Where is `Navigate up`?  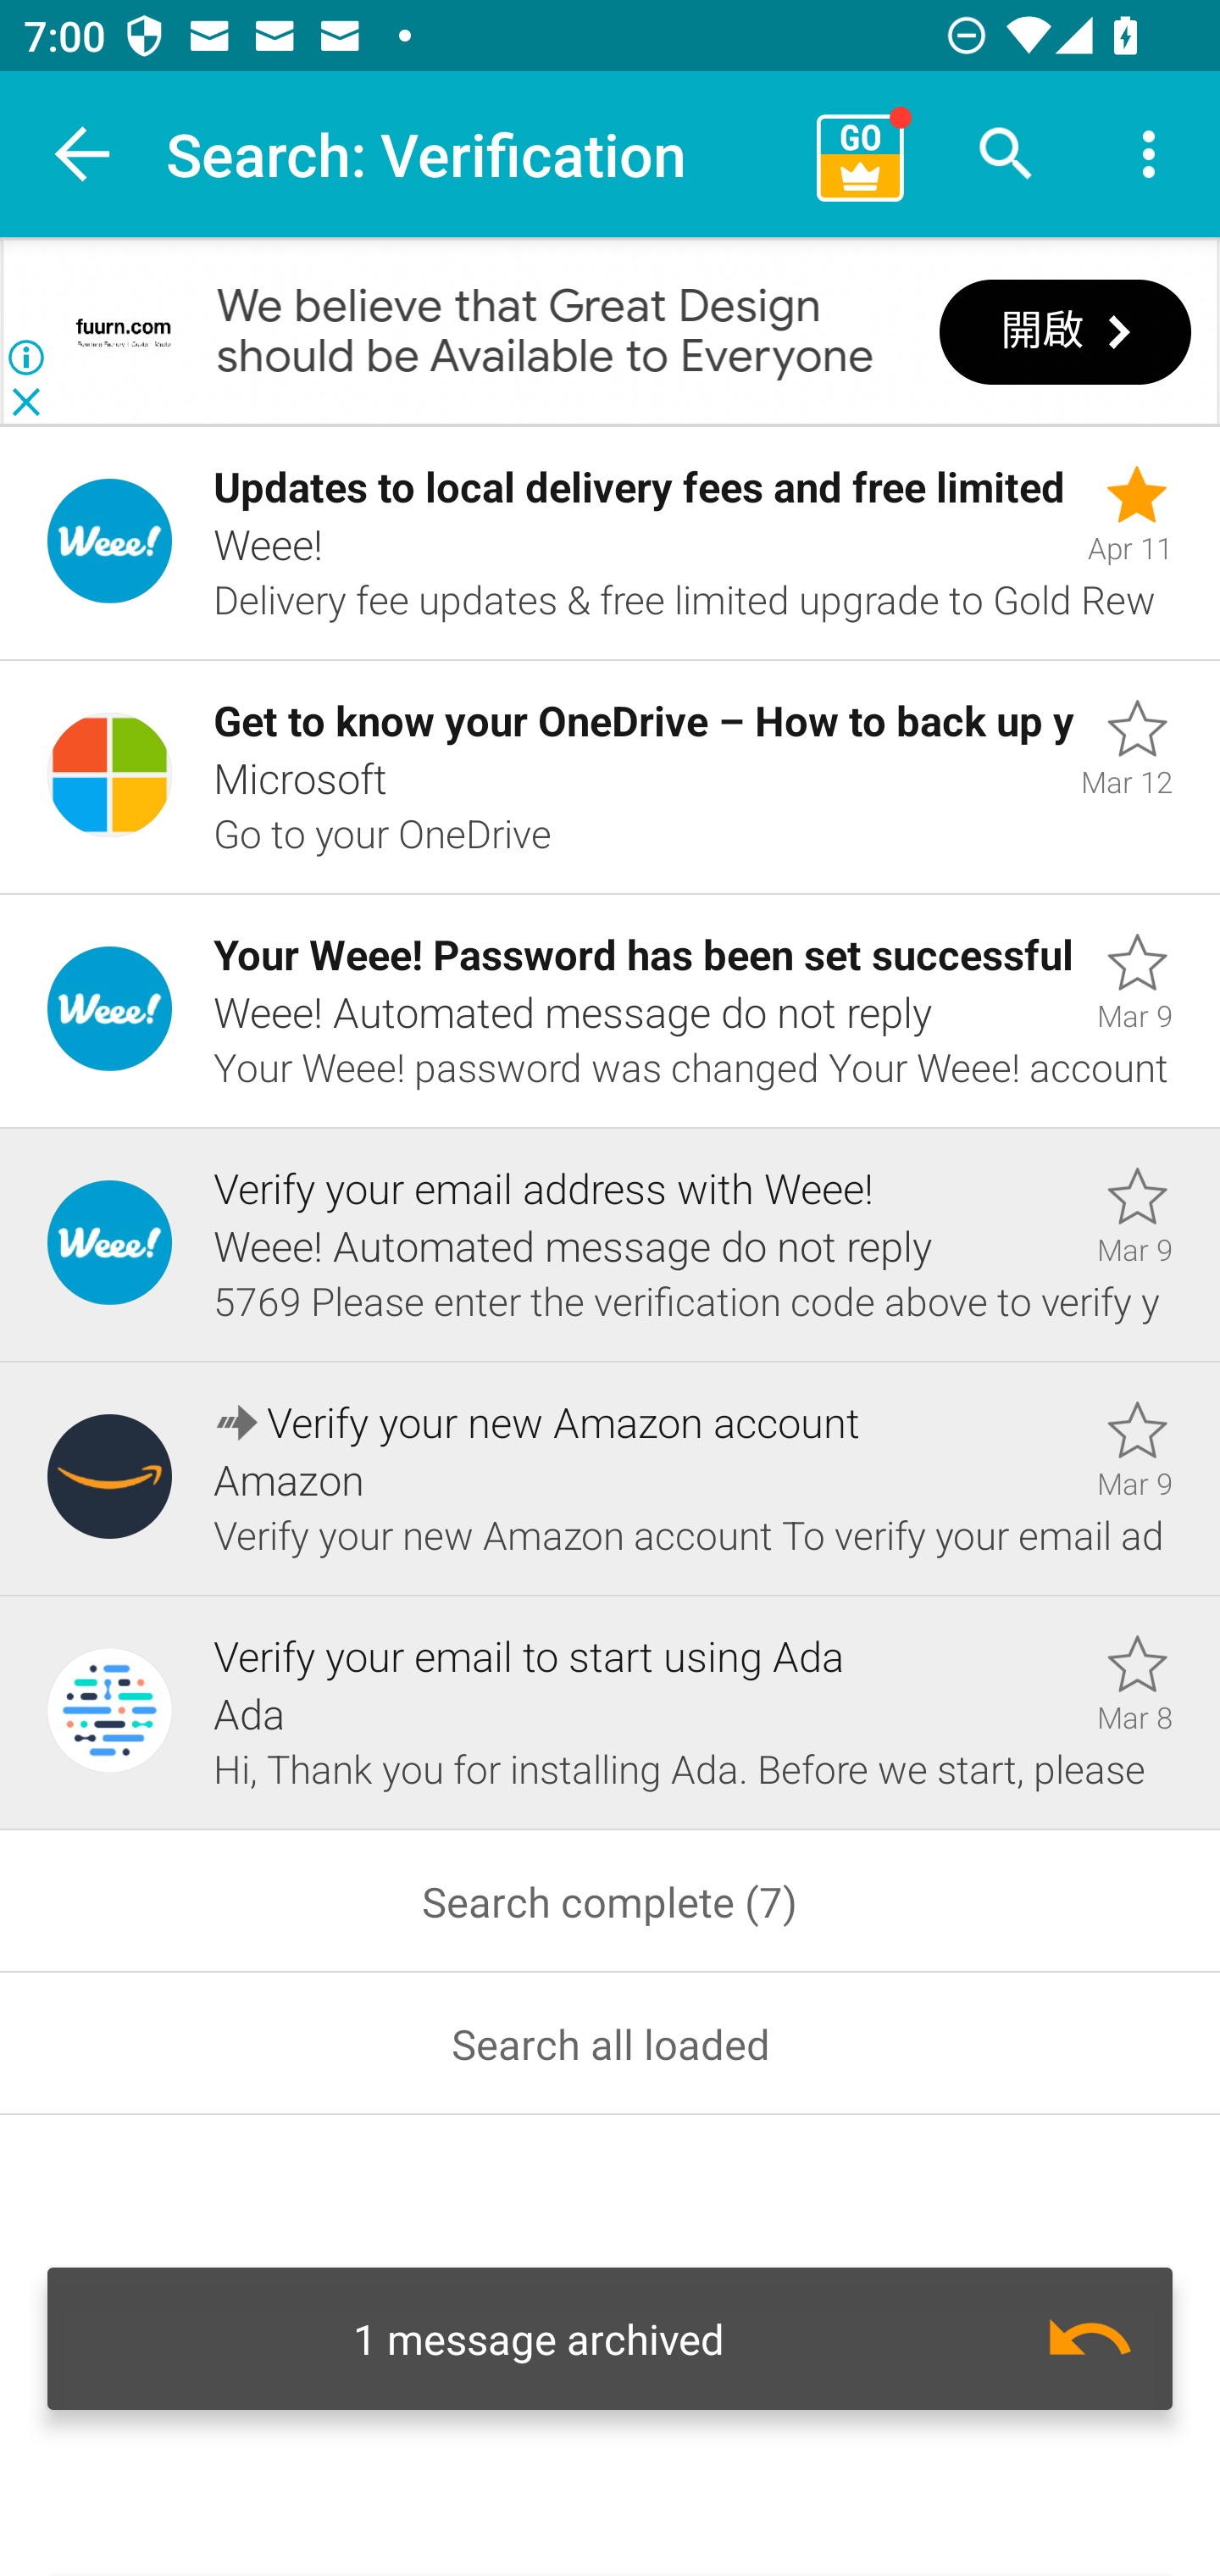
Navigate up is located at coordinates (83, 154).